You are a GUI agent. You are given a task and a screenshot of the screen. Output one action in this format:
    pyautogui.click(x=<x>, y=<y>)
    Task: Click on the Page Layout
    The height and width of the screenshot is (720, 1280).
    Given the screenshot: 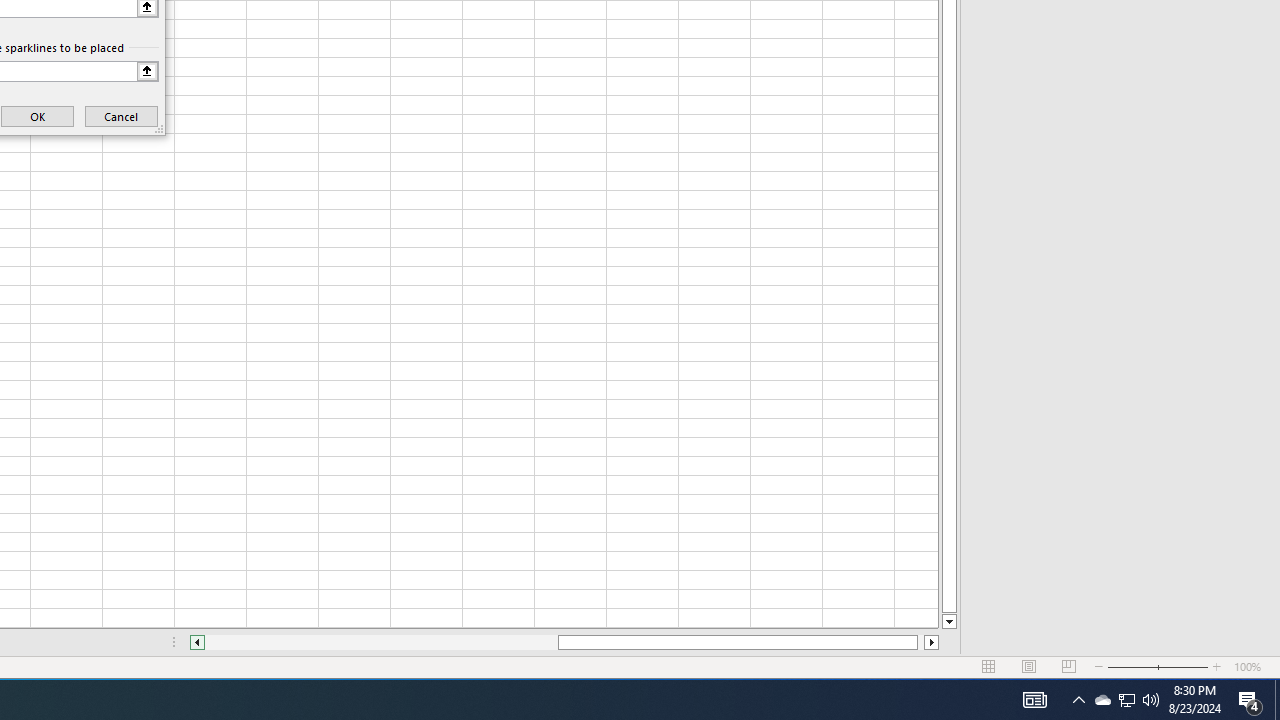 What is the action you would take?
    pyautogui.click(x=1028, y=667)
    